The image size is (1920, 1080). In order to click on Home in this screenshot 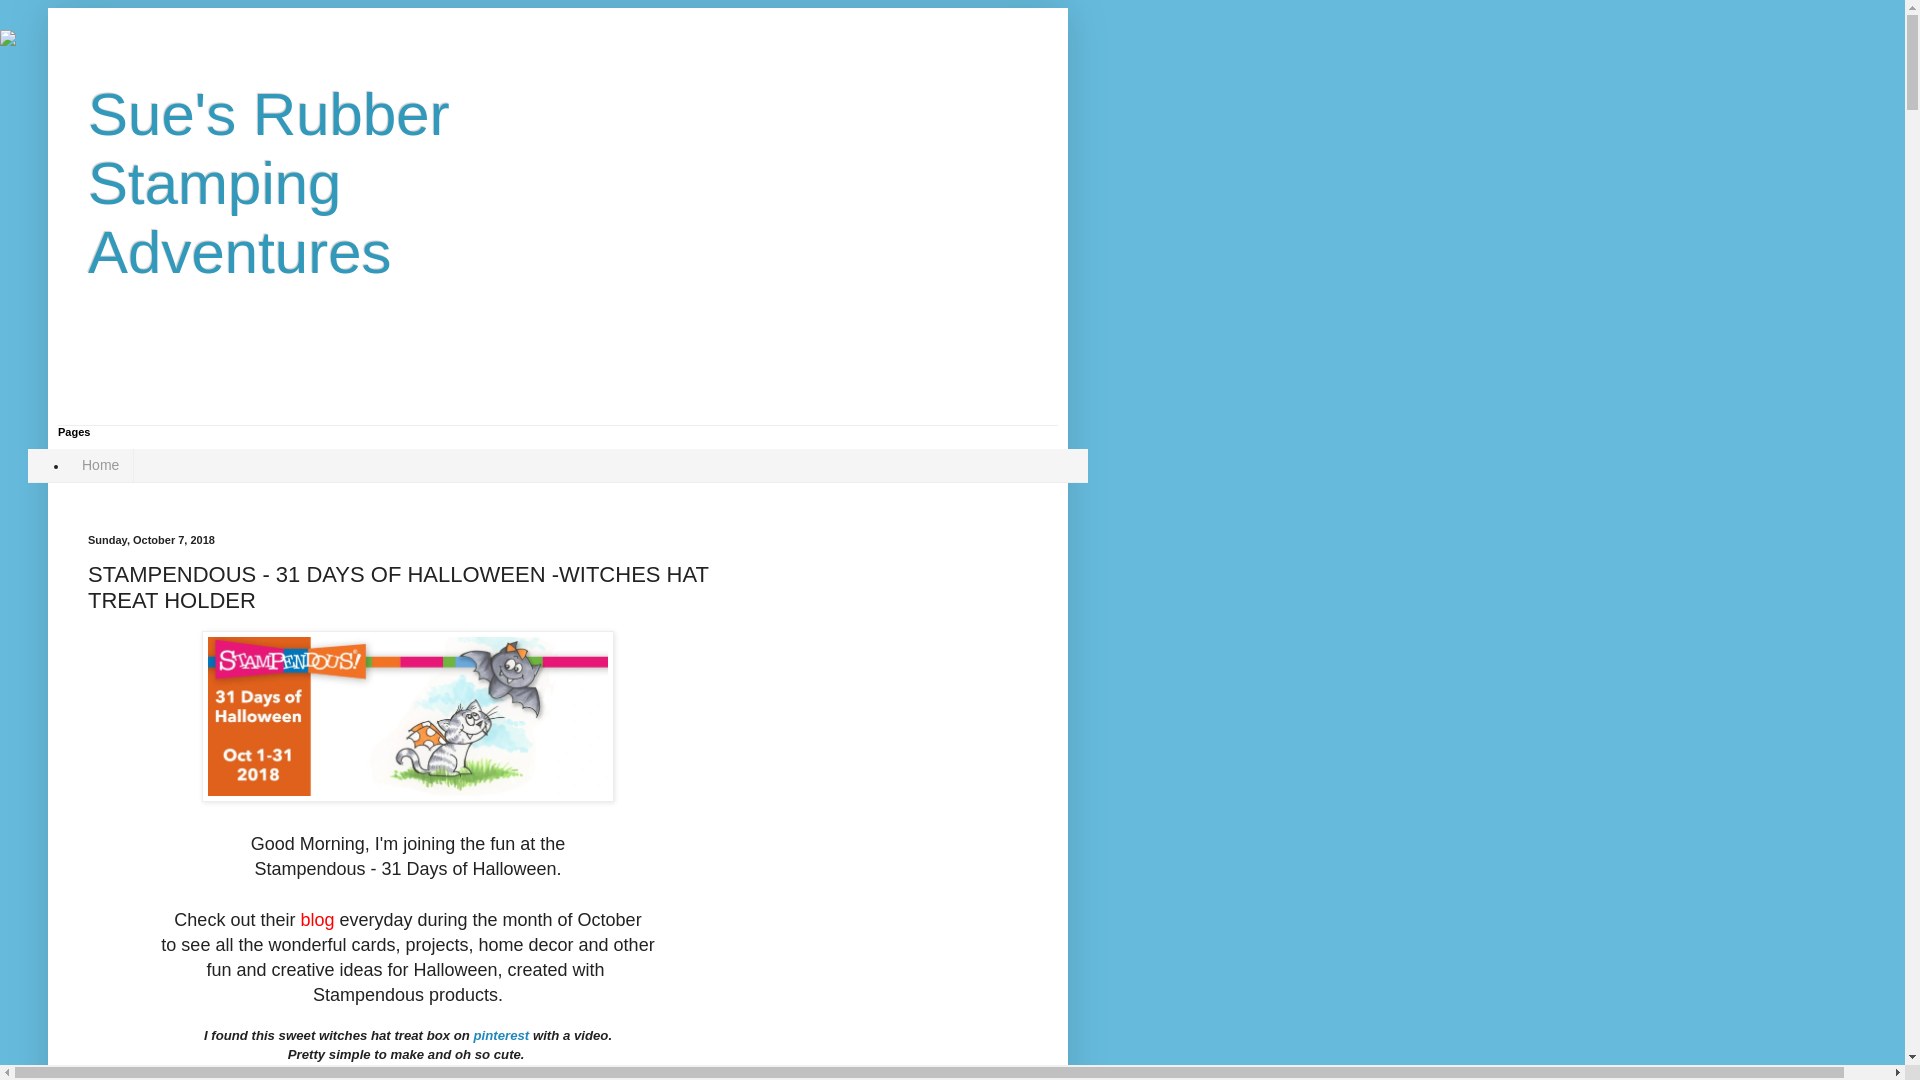, I will do `click(100, 465)`.